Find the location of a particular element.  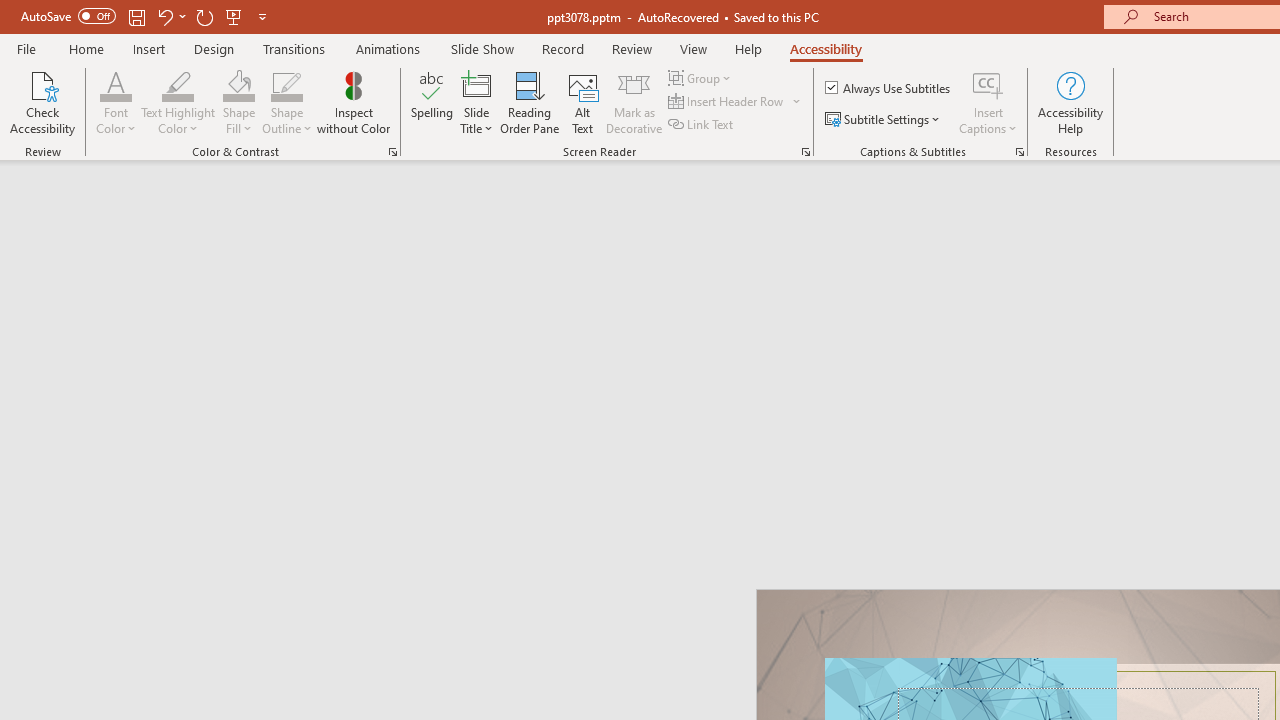

Accessibility Help is located at coordinates (1070, 102).